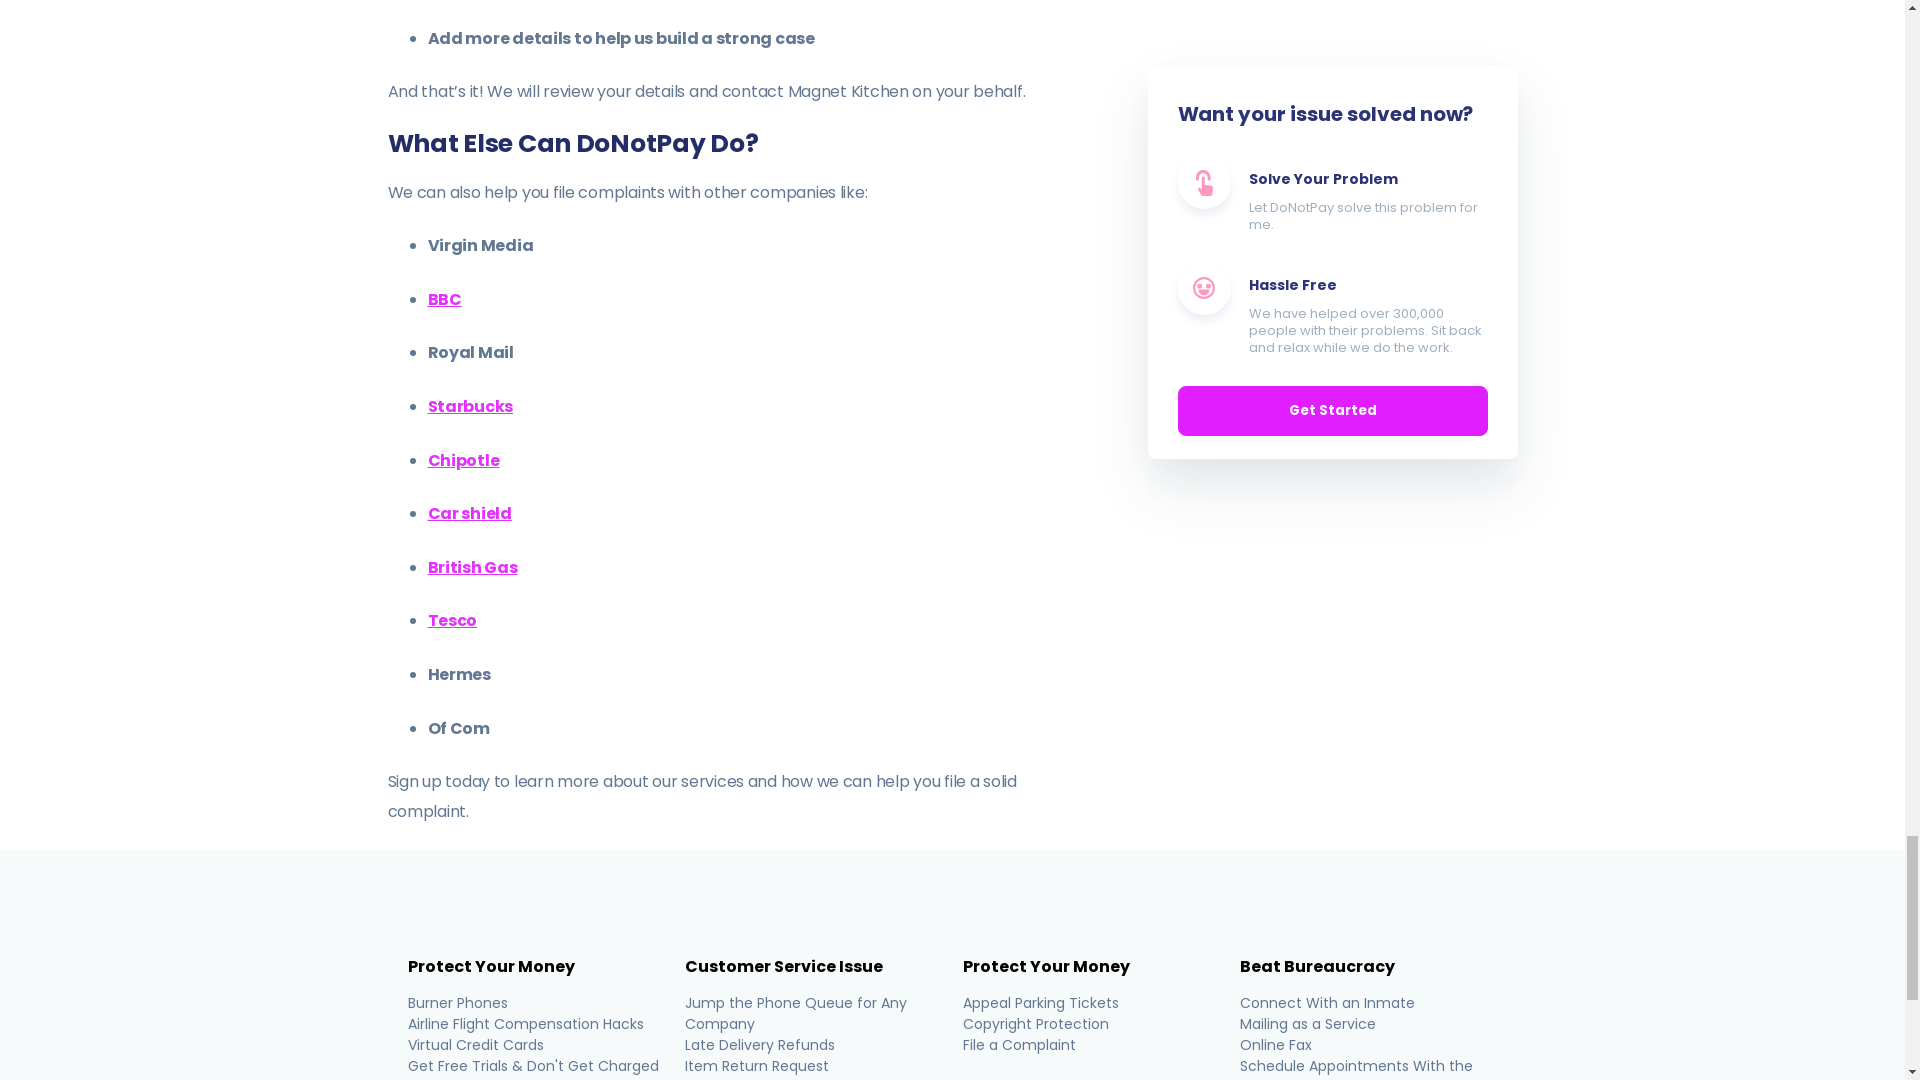  What do you see at coordinates (445, 300) in the screenshot?
I see `BBC` at bounding box center [445, 300].